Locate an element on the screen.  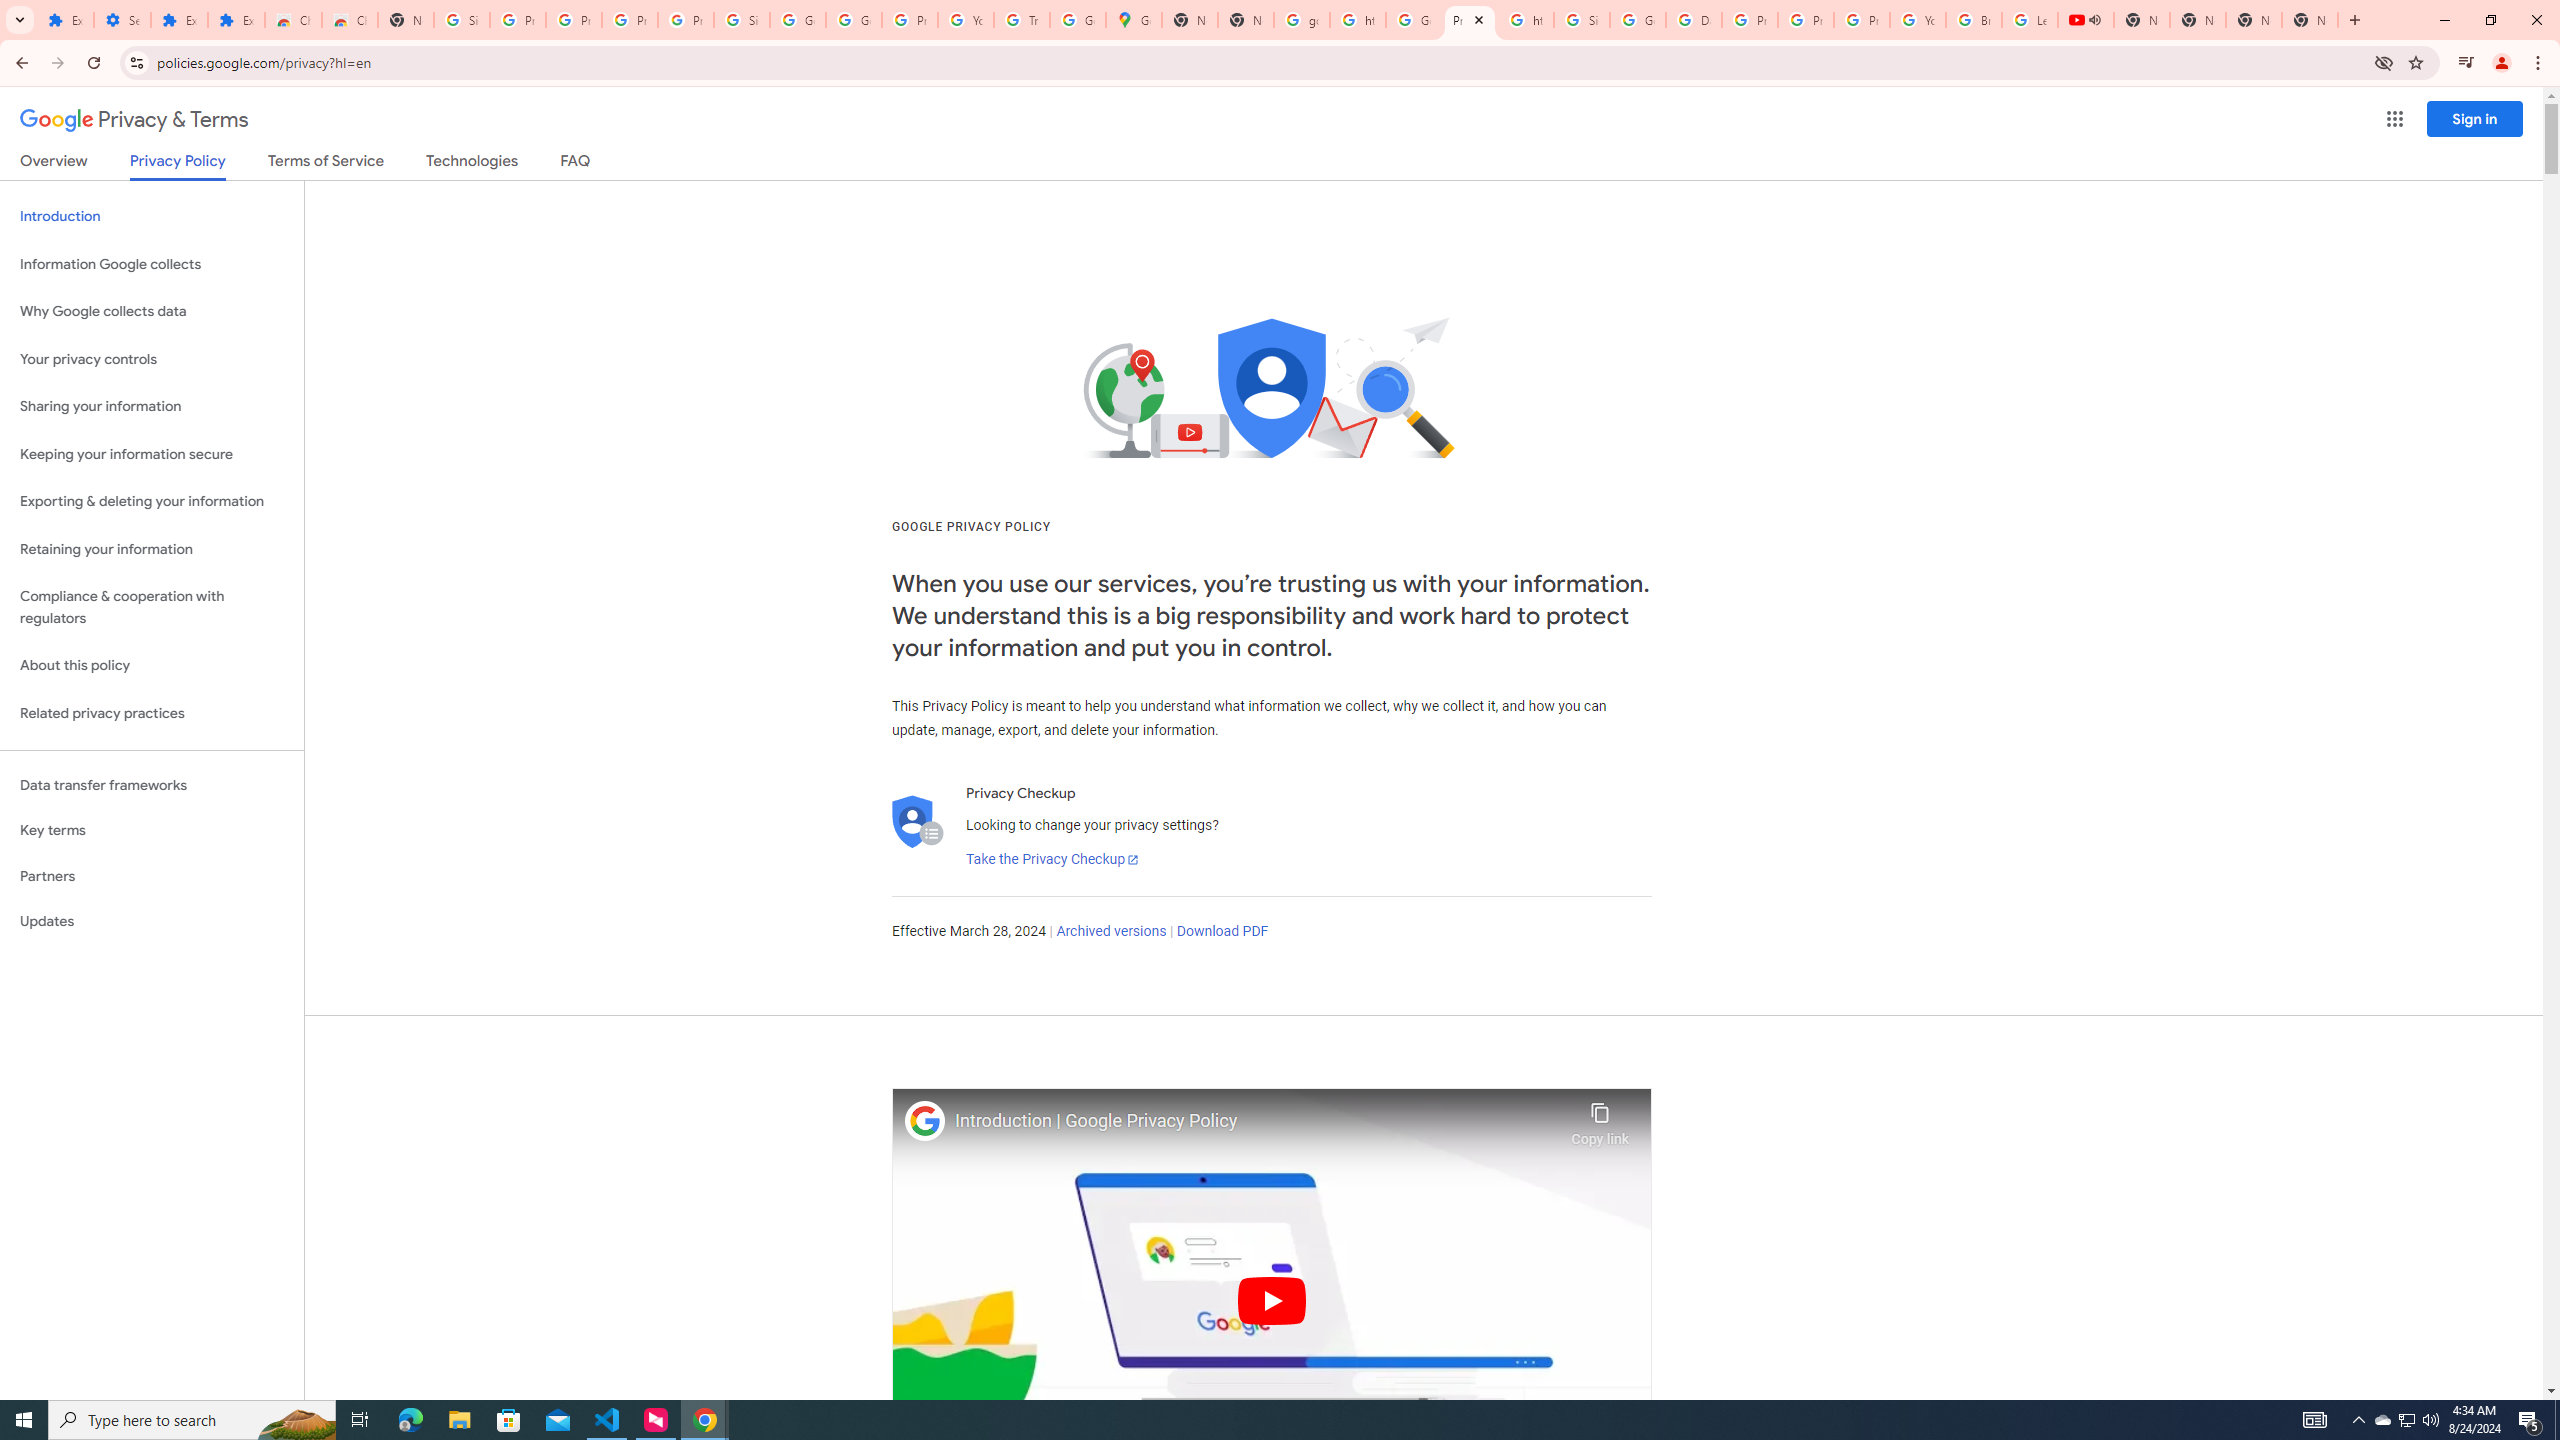
Extensions is located at coordinates (178, 20).